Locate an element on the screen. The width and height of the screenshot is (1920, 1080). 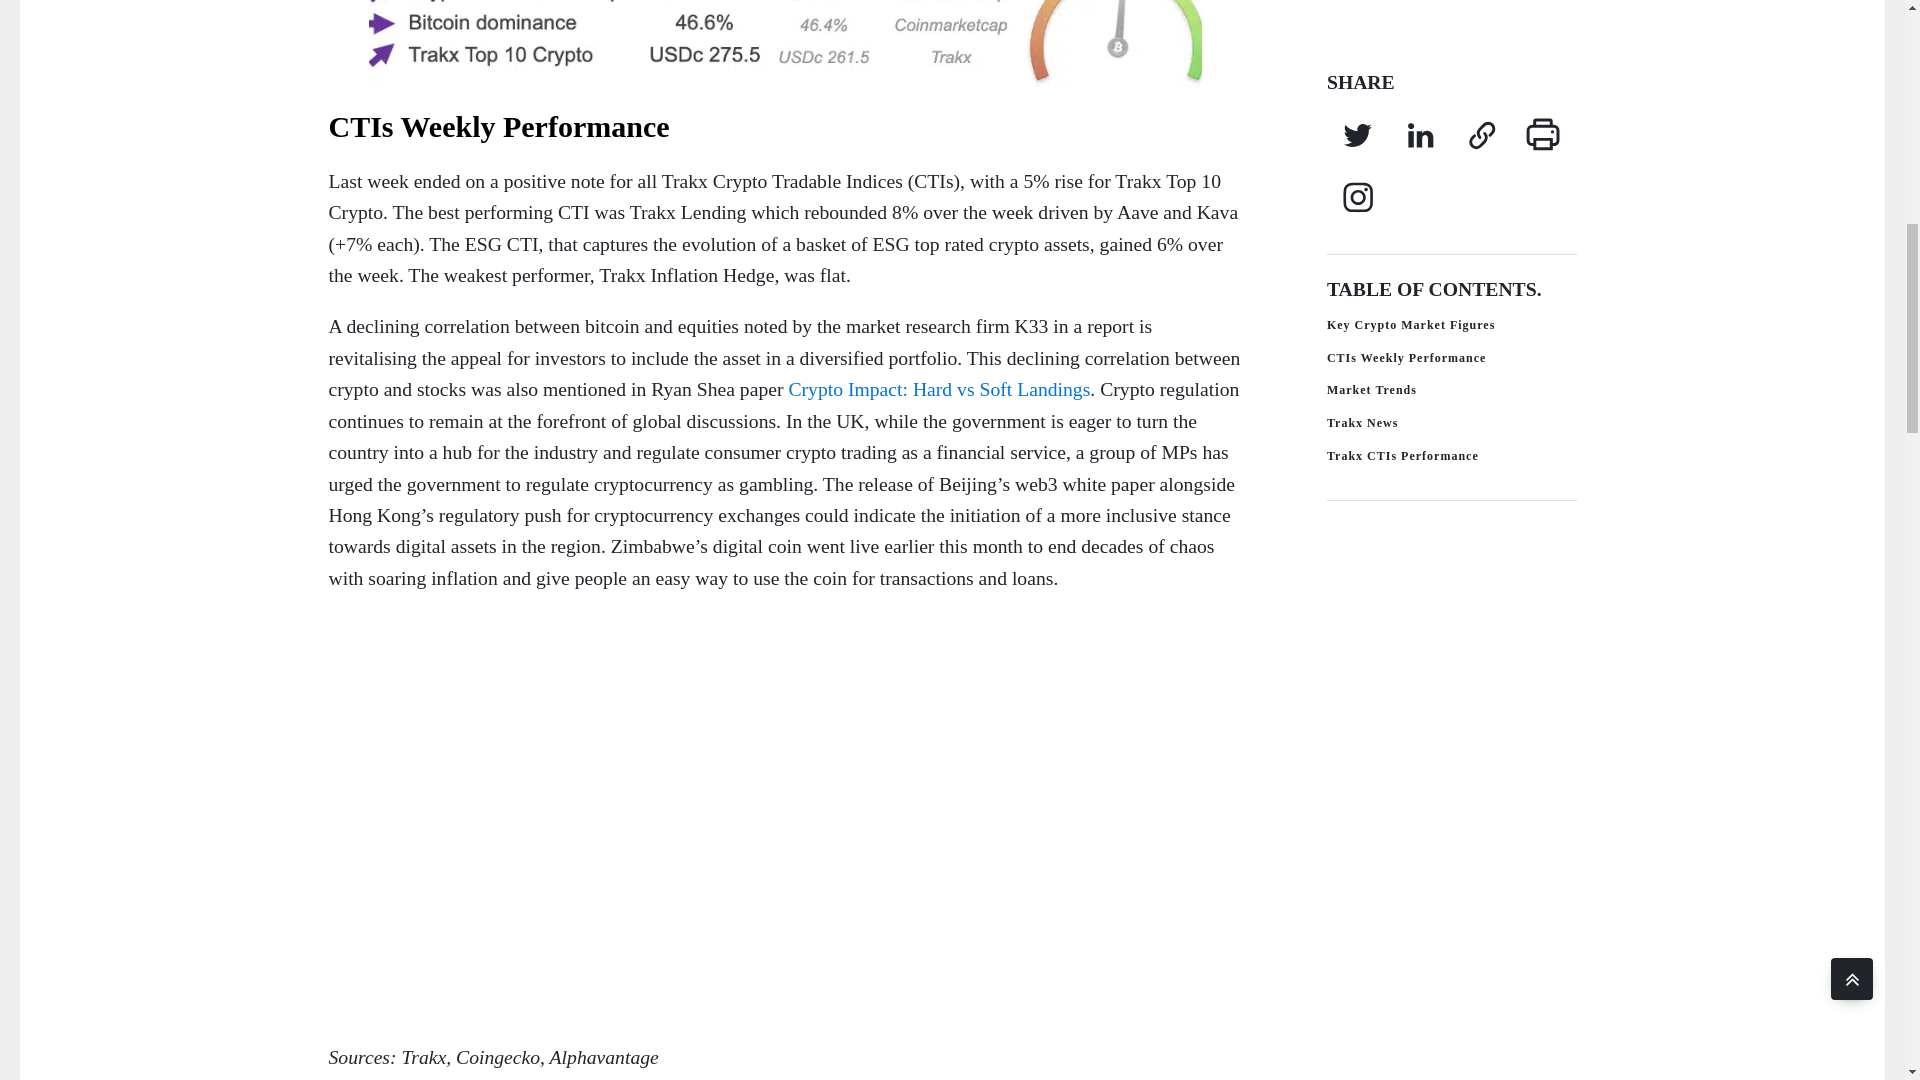
Market Trends is located at coordinates (1442, 125).